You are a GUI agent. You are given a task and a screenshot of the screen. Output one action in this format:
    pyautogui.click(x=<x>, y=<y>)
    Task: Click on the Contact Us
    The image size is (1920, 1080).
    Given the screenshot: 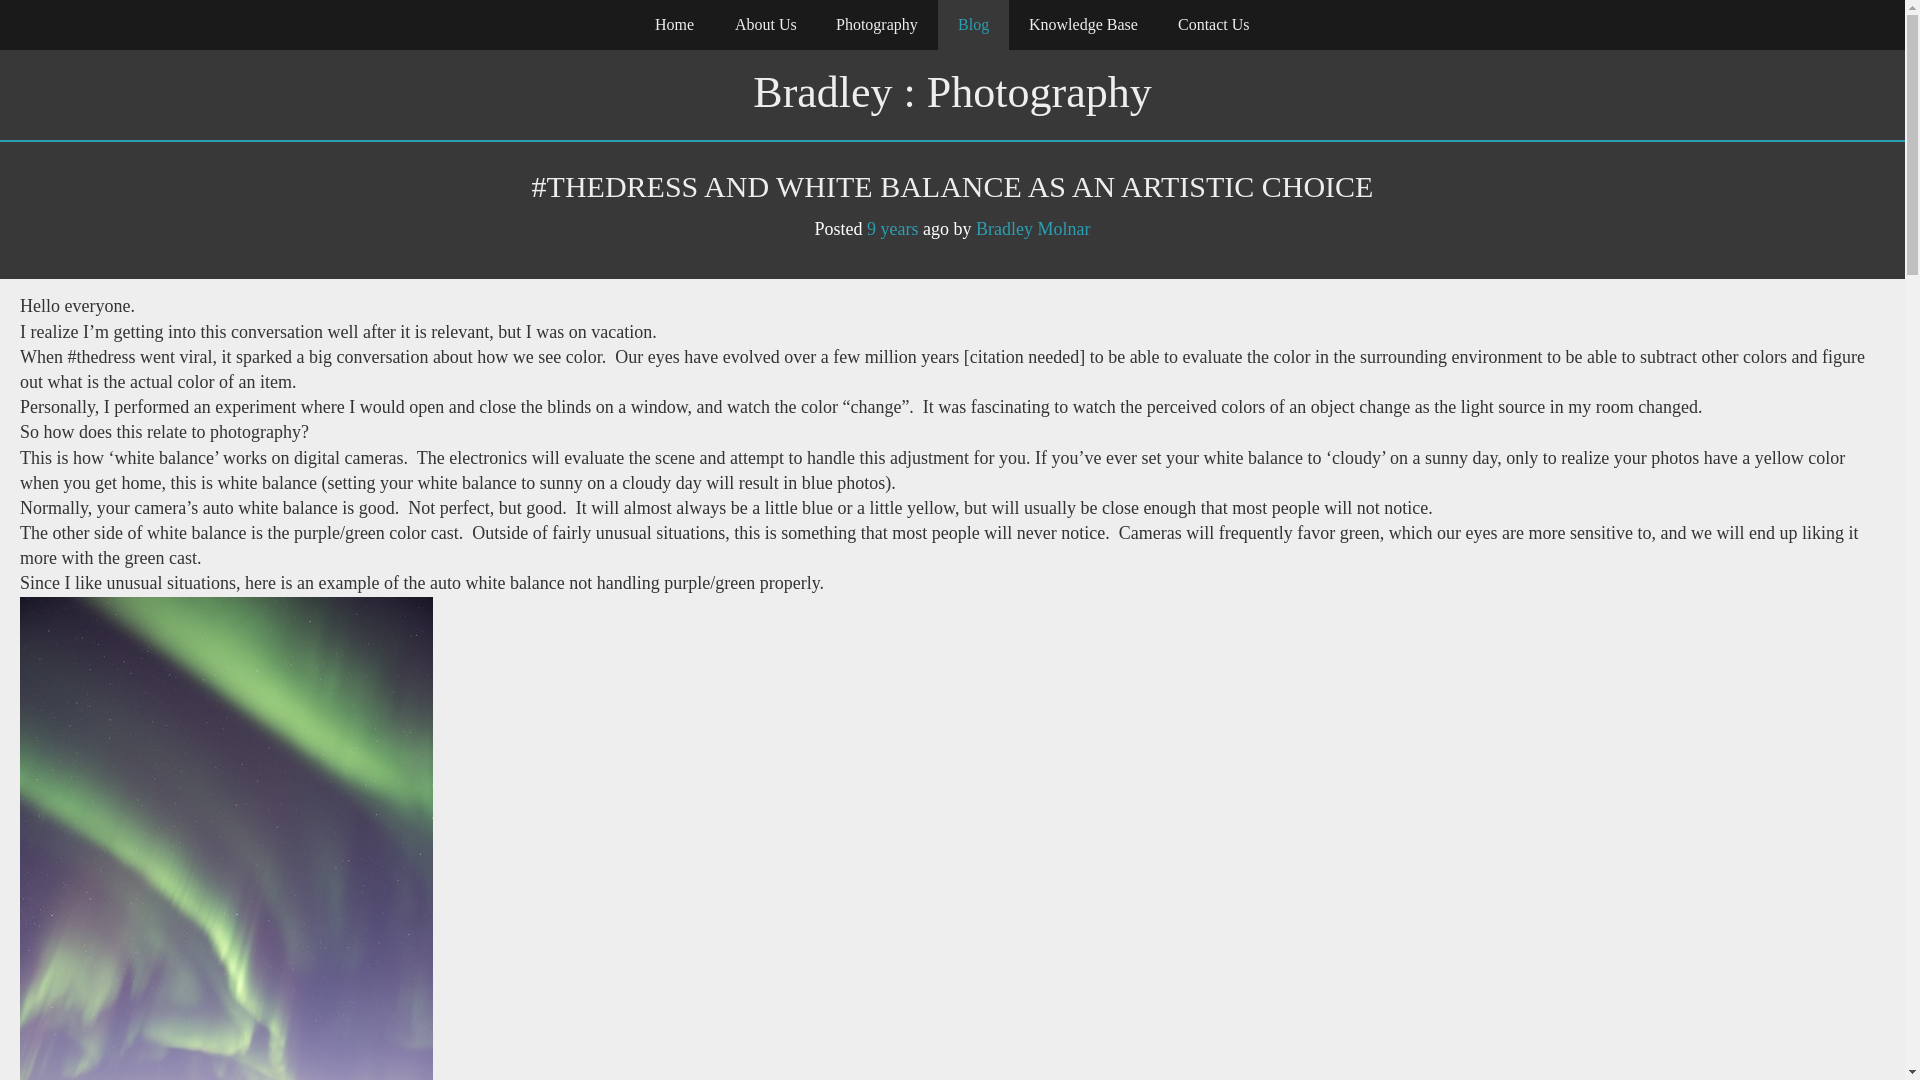 What is the action you would take?
    pyautogui.click(x=1213, y=24)
    